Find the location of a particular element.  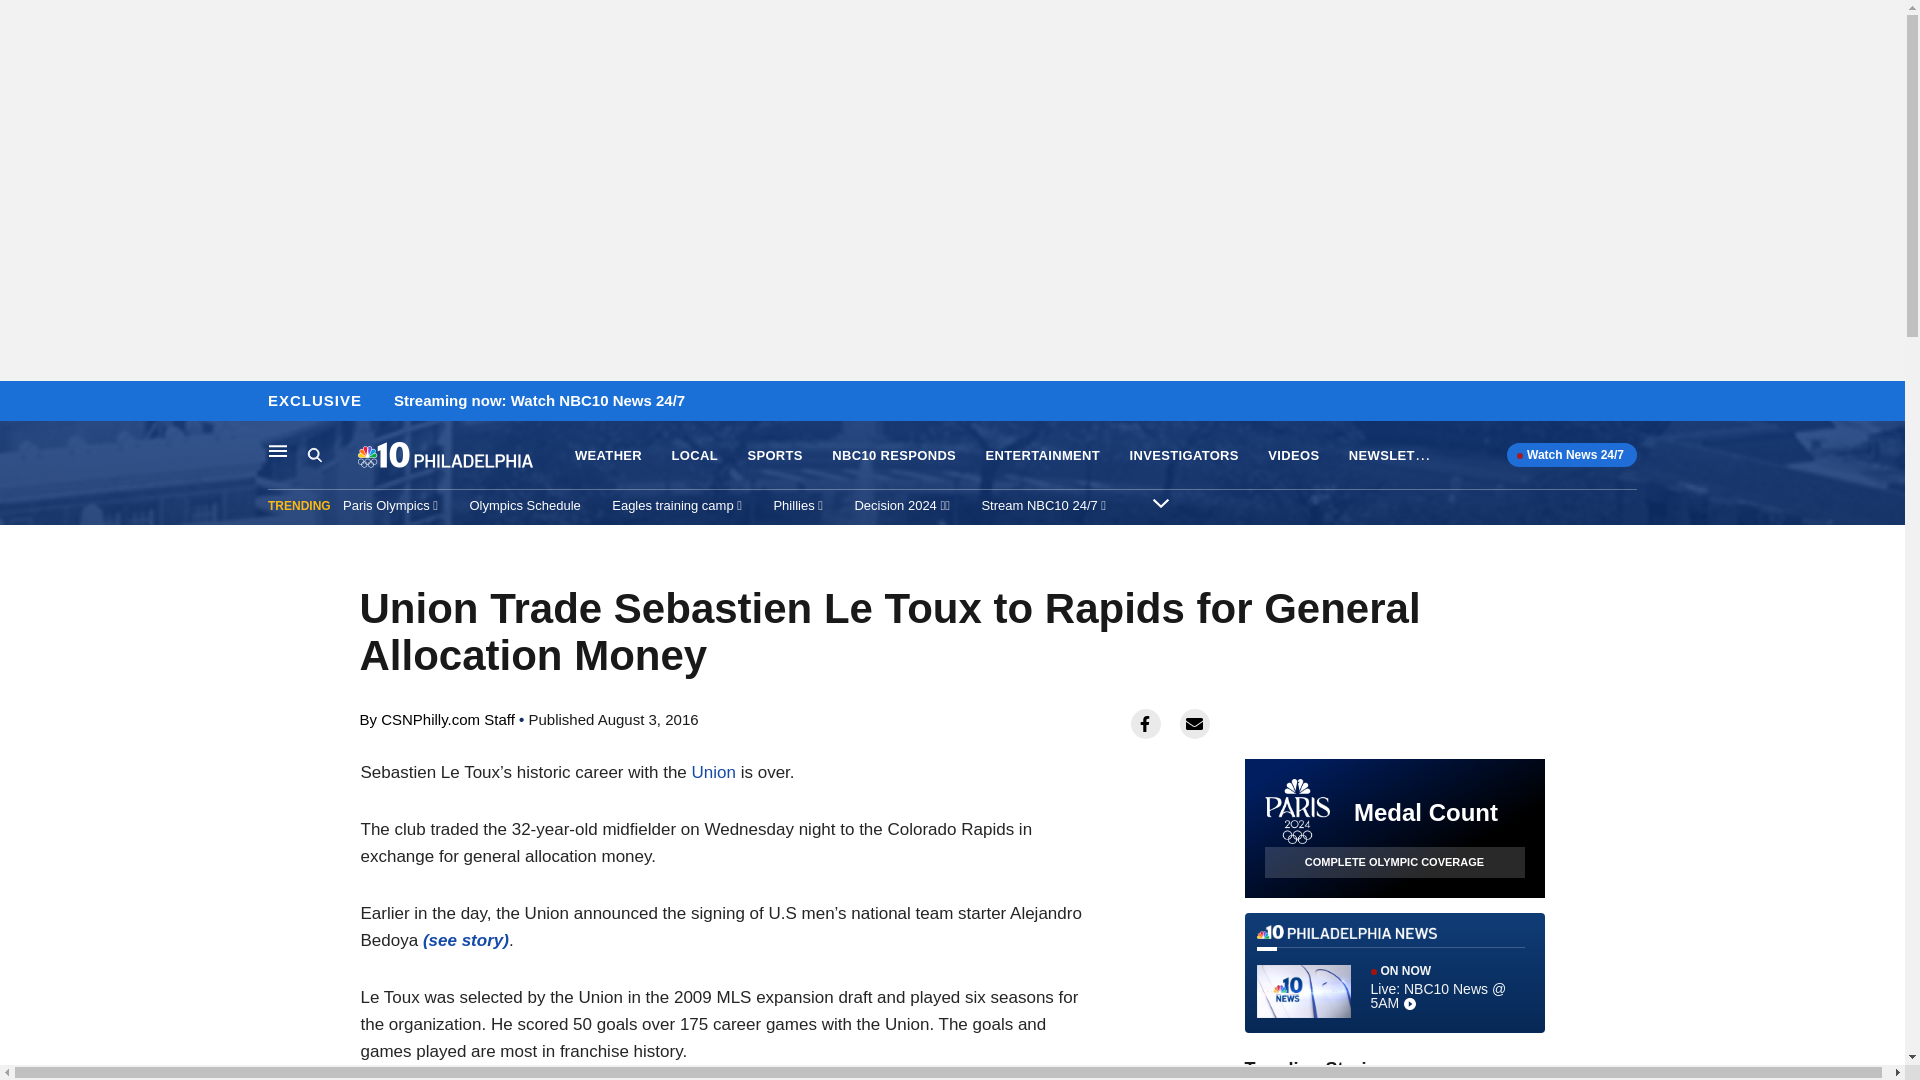

VIDEOS is located at coordinates (1293, 456).